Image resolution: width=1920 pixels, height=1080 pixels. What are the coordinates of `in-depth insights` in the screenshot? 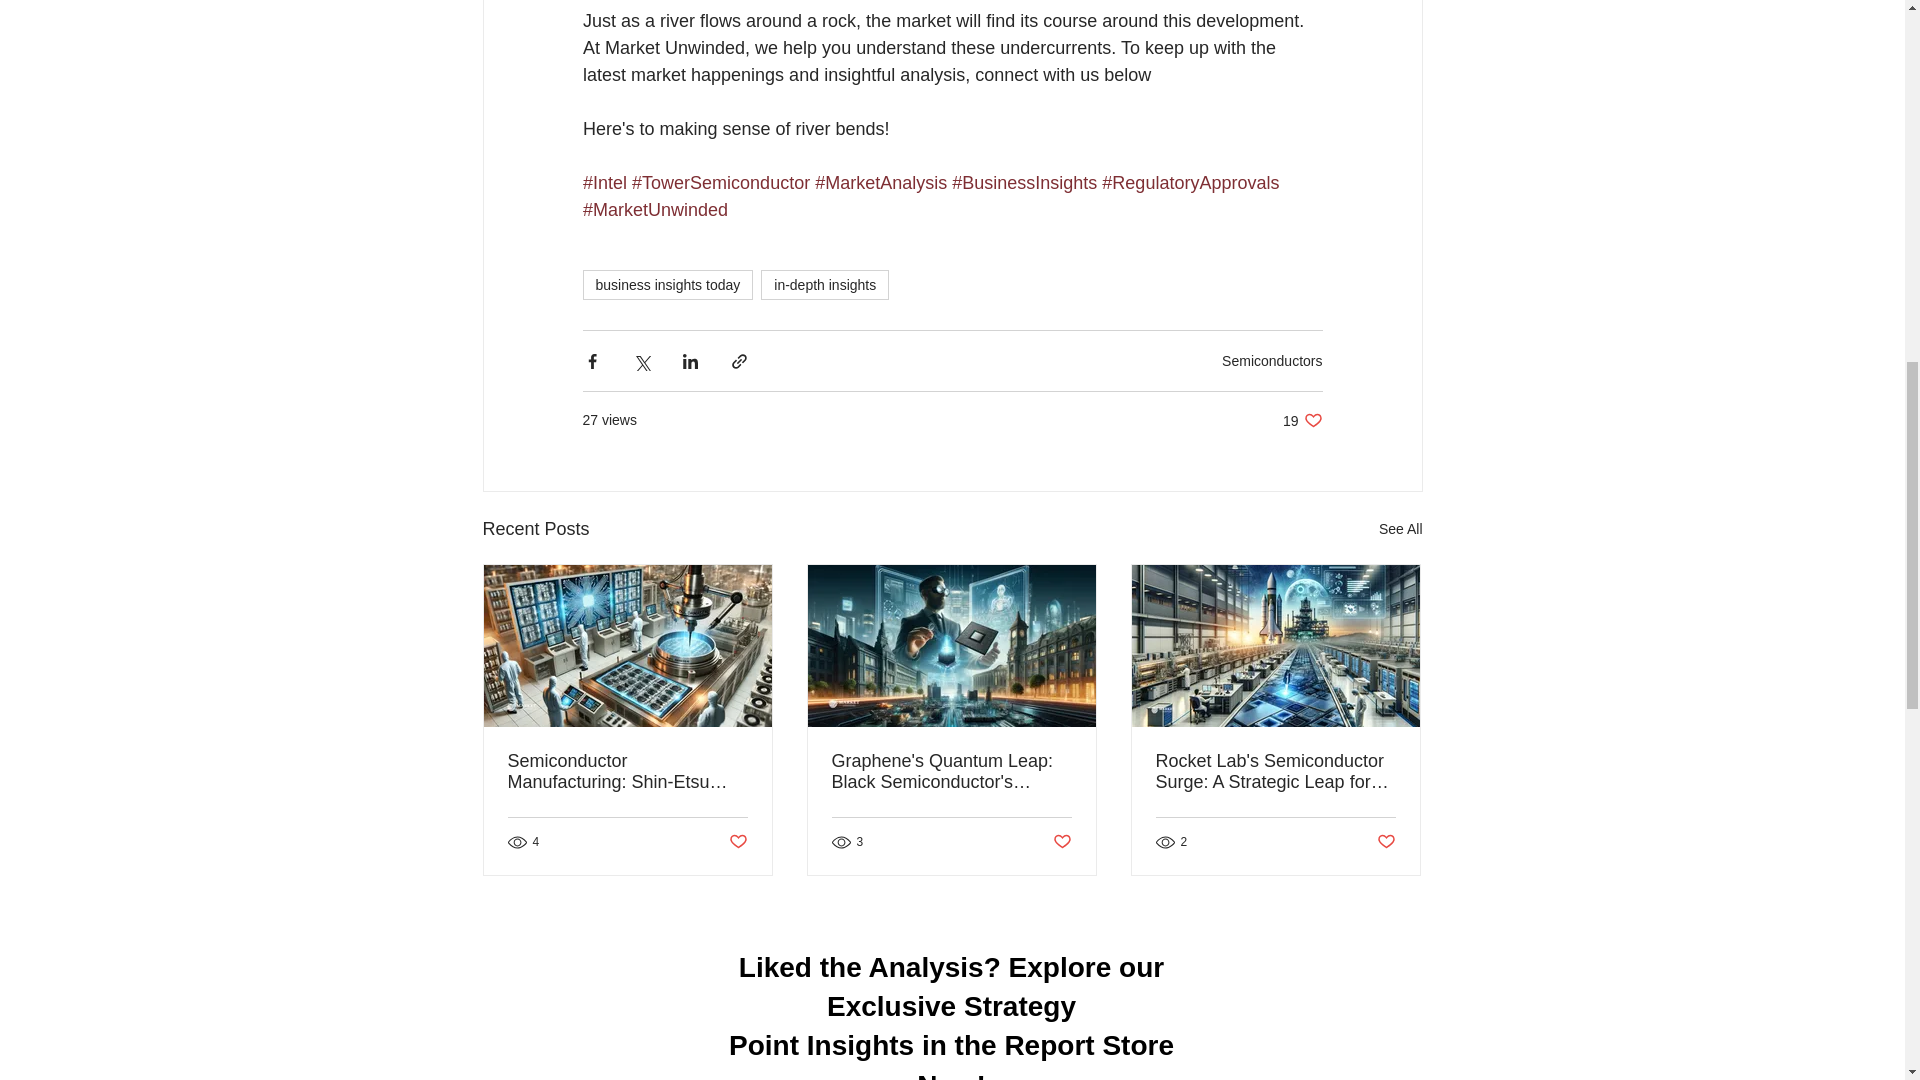 It's located at (666, 285).